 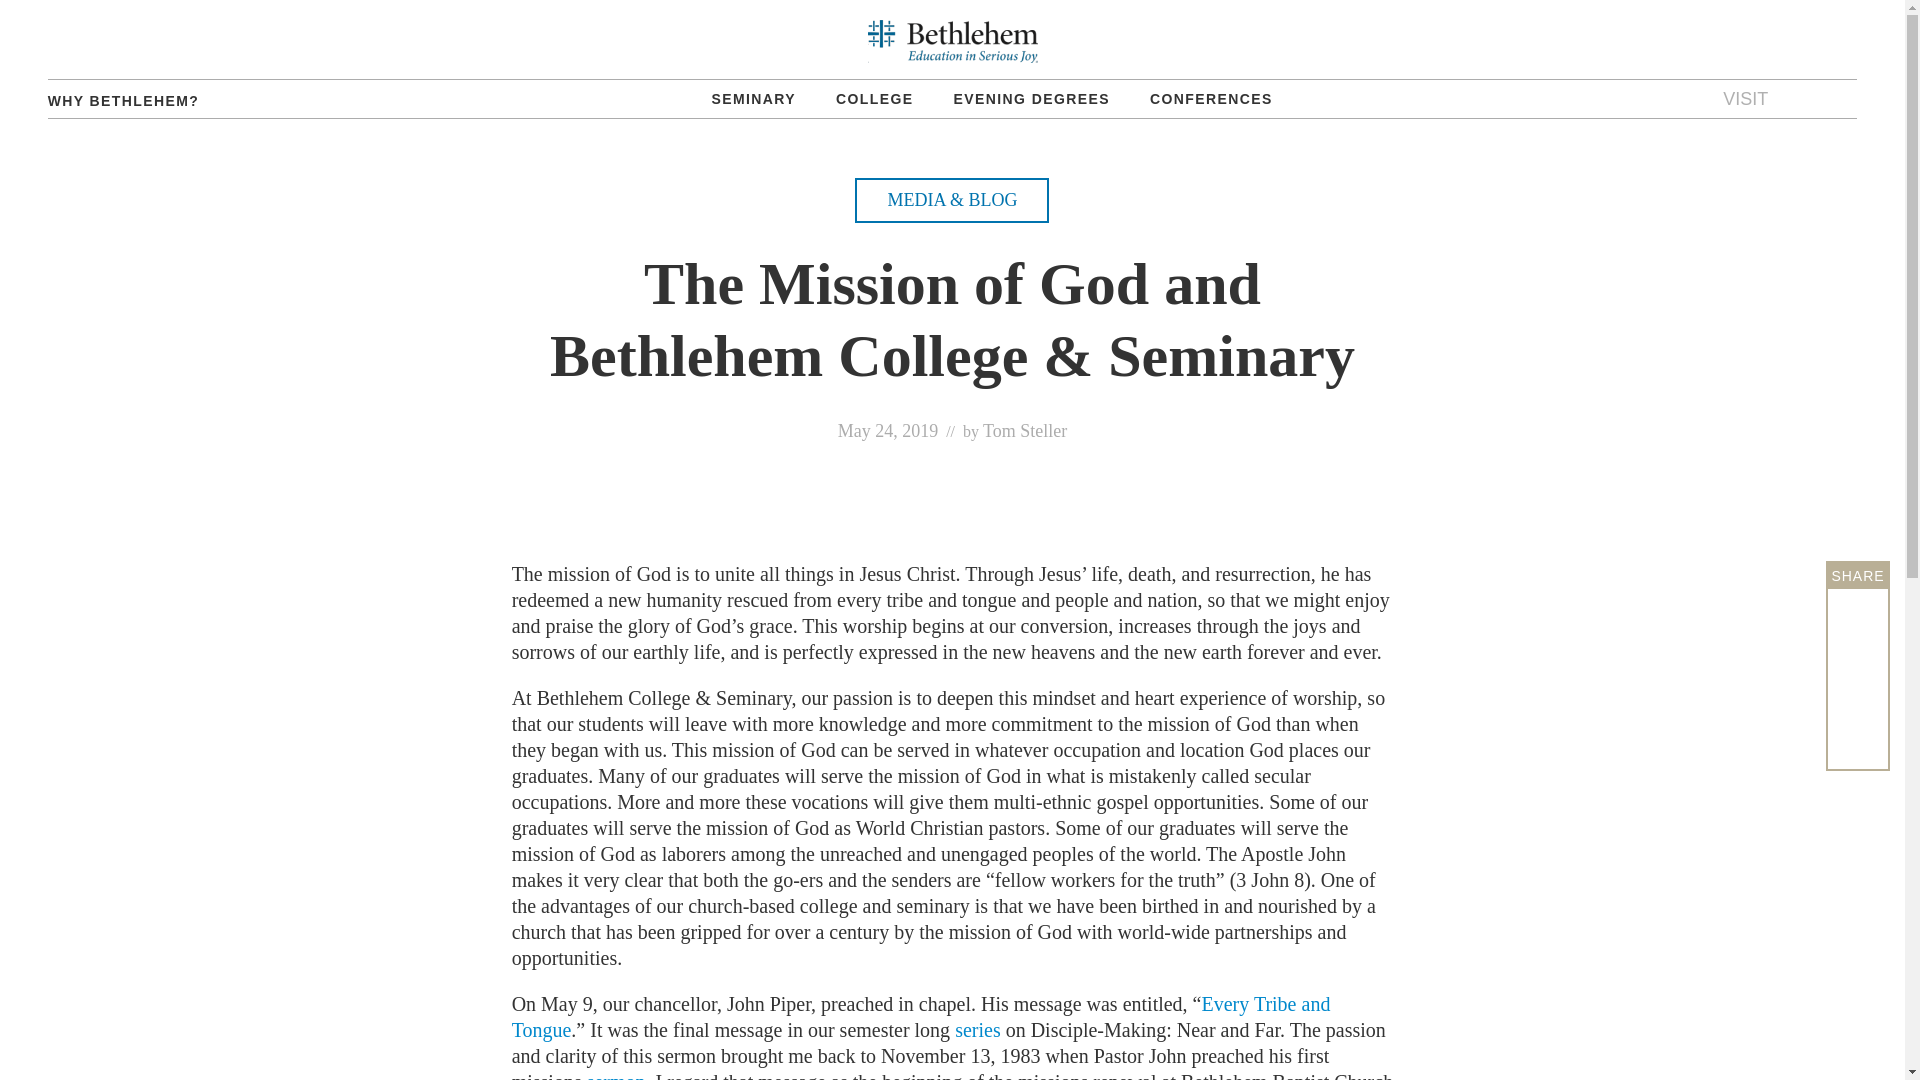 What do you see at coordinates (754, 98) in the screenshot?
I see `SEMINARY` at bounding box center [754, 98].